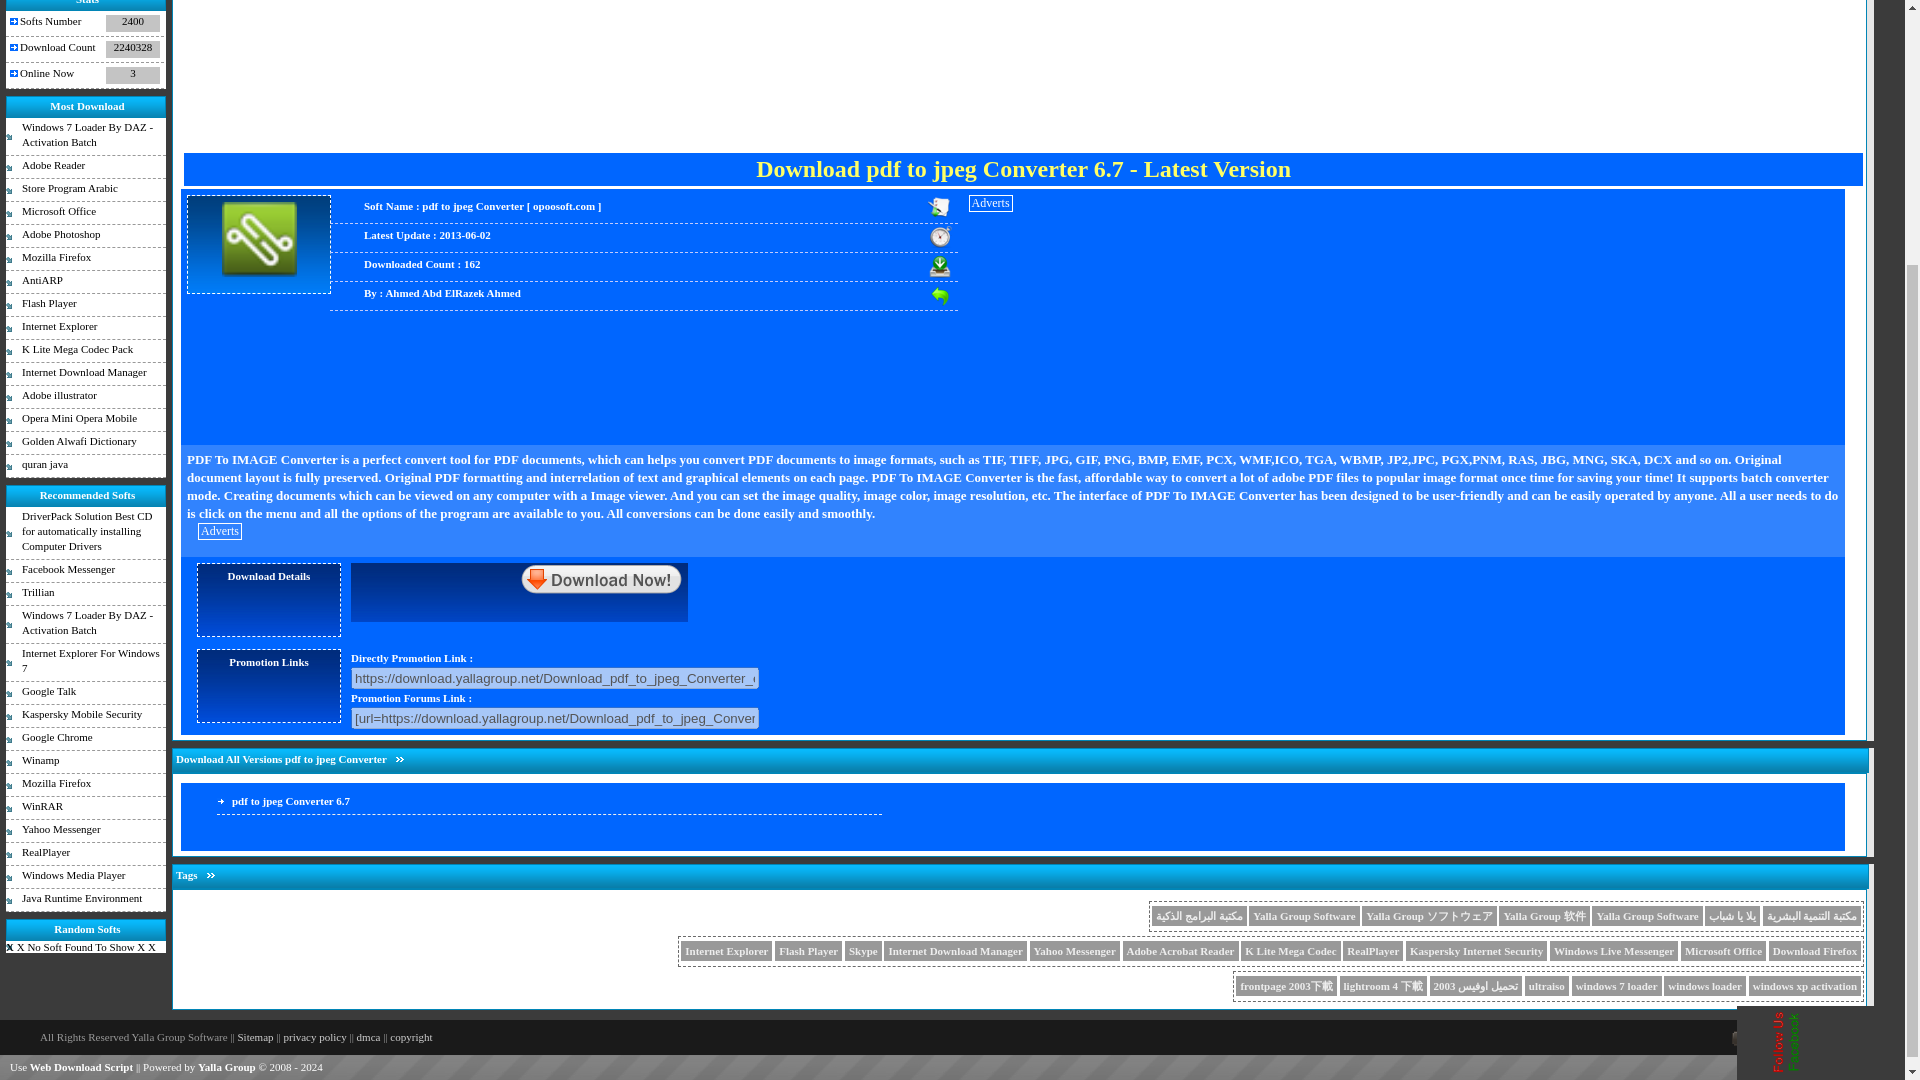  What do you see at coordinates (85, 443) in the screenshot?
I see `Golden Alwafi Dictionary` at bounding box center [85, 443].